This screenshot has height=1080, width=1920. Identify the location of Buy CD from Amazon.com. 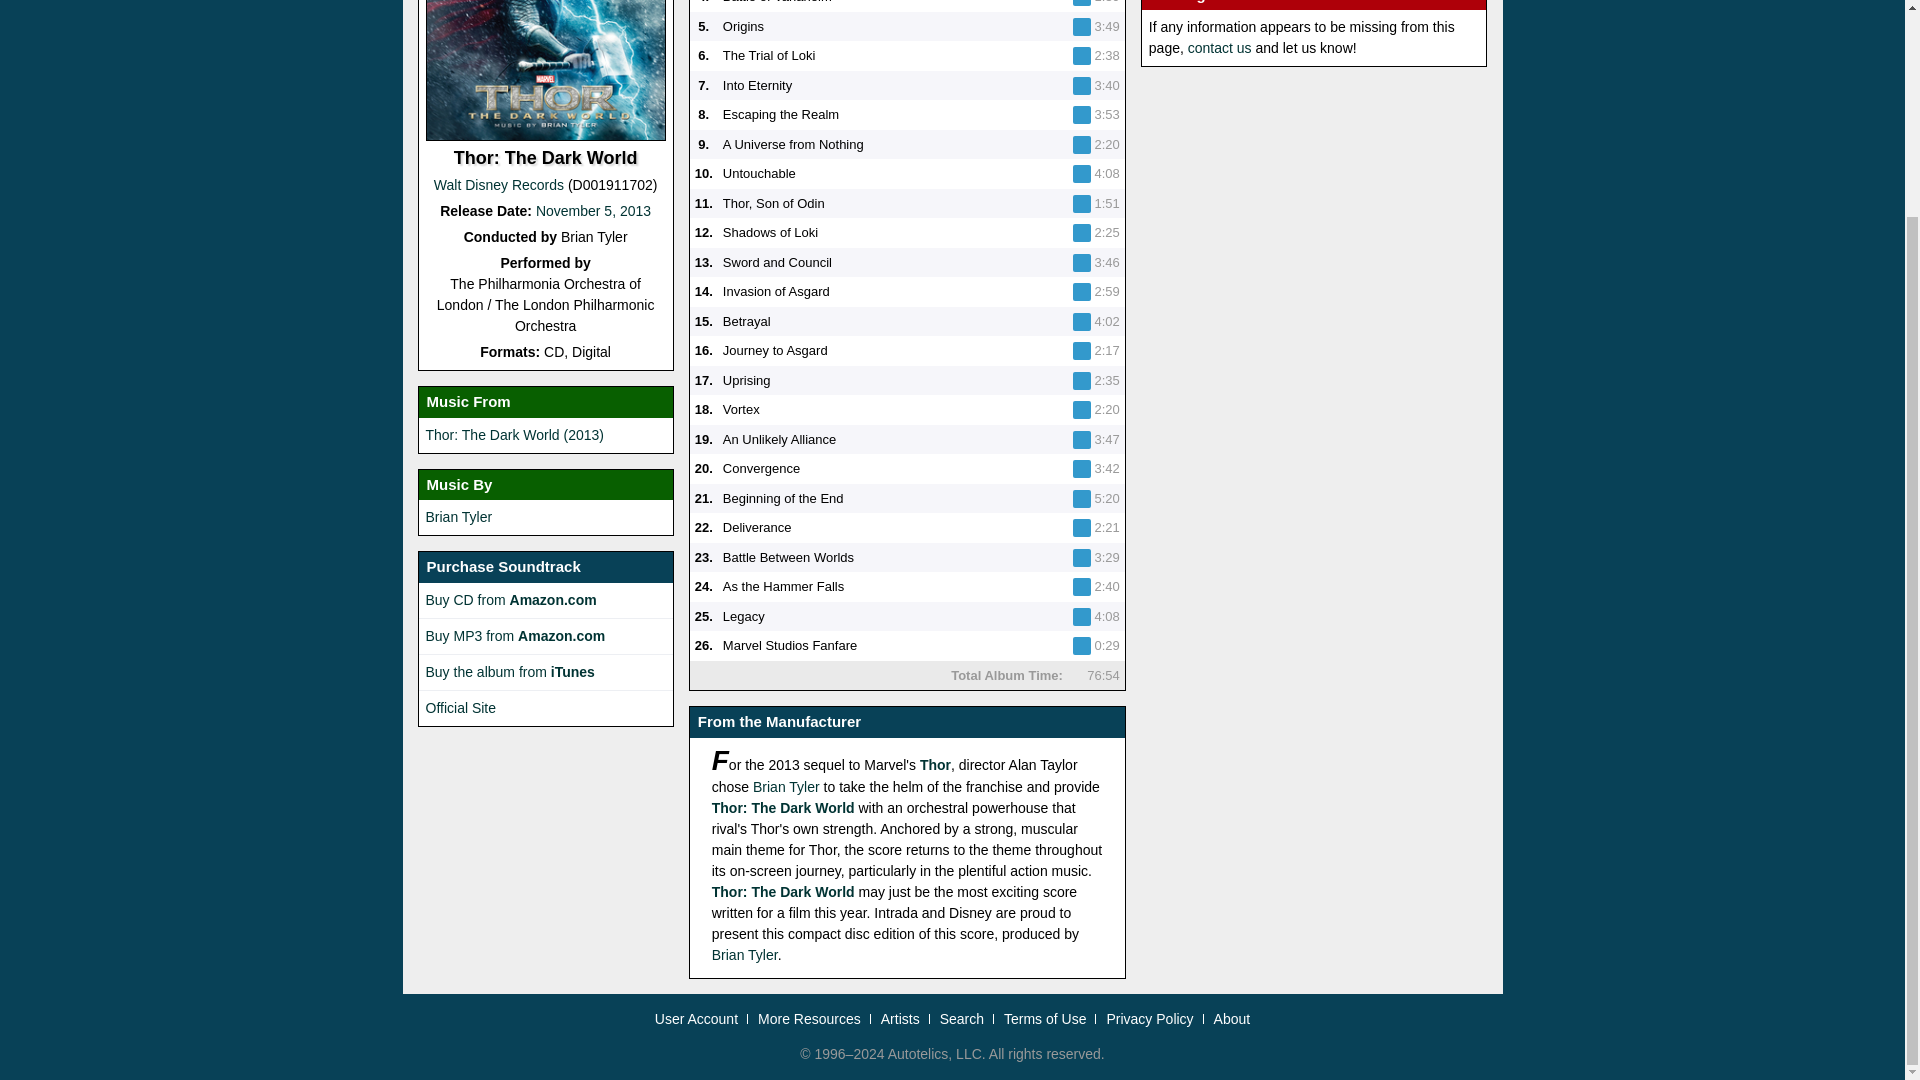
(512, 600).